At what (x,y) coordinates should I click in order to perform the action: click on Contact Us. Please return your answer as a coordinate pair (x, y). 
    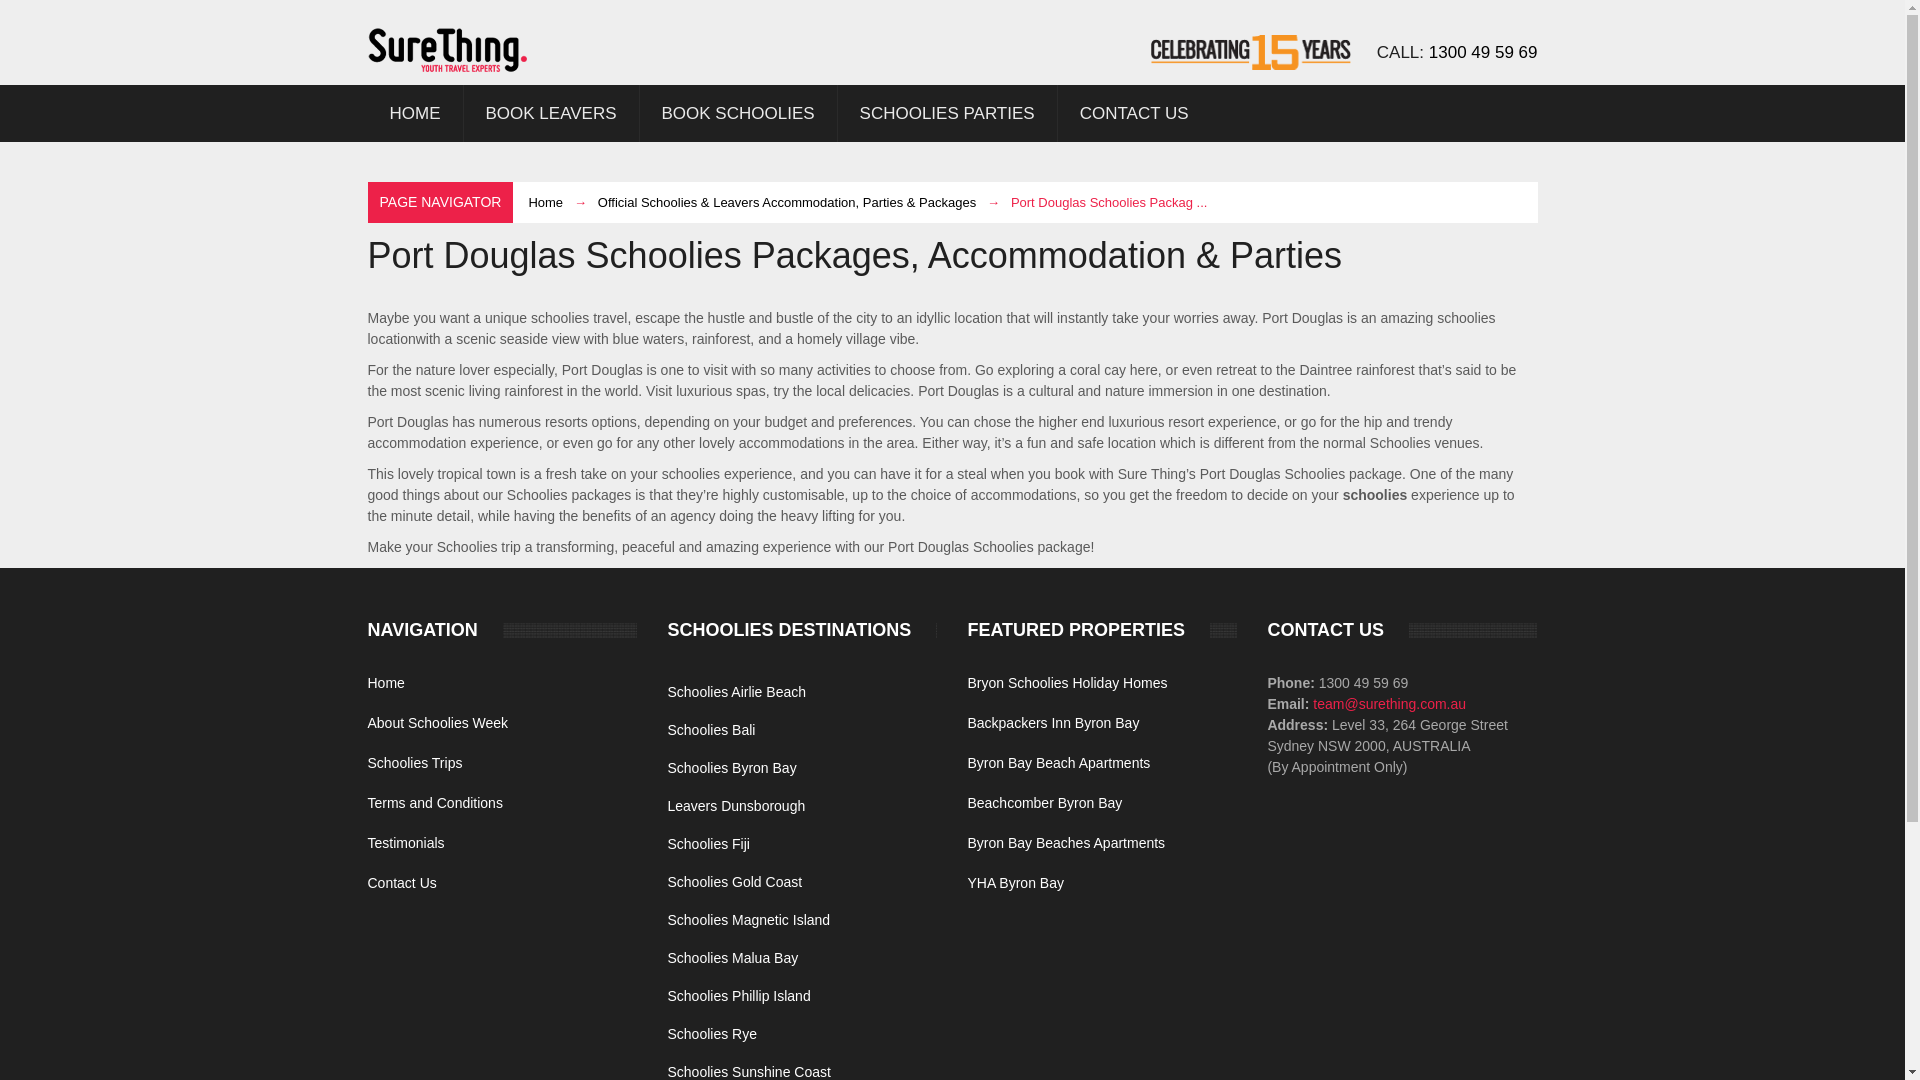
    Looking at the image, I should click on (402, 882).